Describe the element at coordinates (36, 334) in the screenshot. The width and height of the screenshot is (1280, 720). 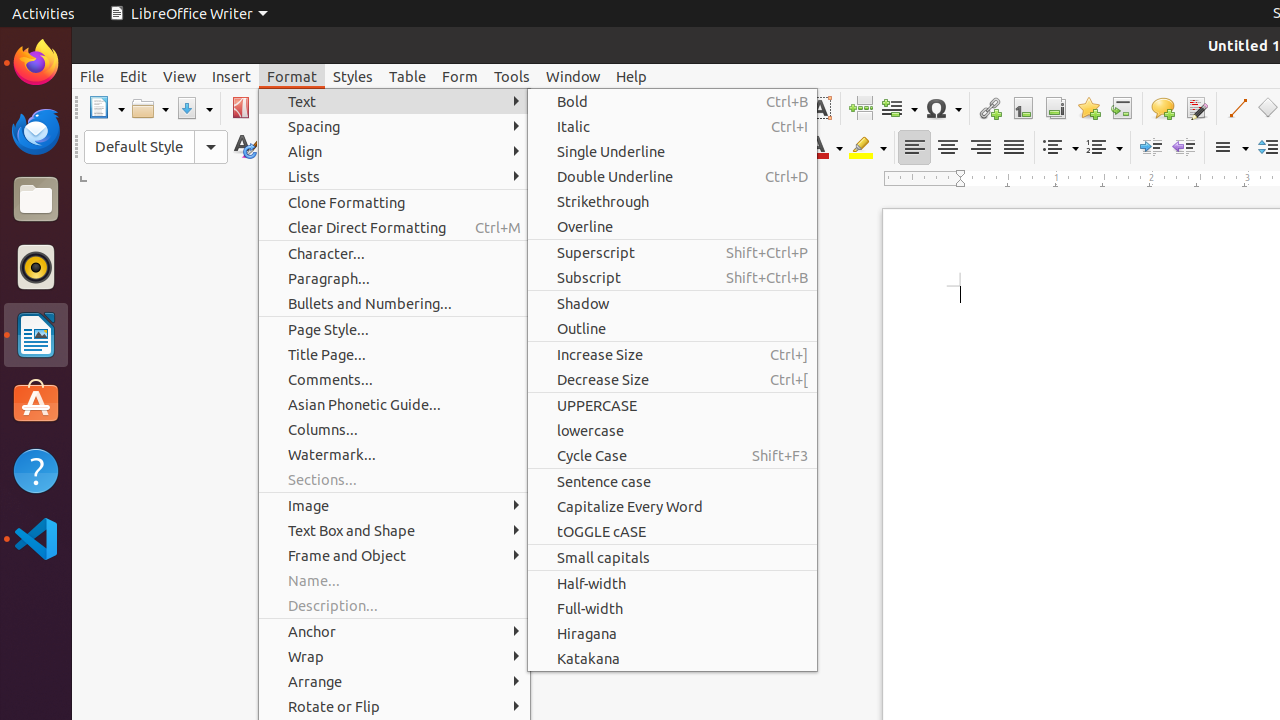
I see `LibreOffice Writer` at that location.